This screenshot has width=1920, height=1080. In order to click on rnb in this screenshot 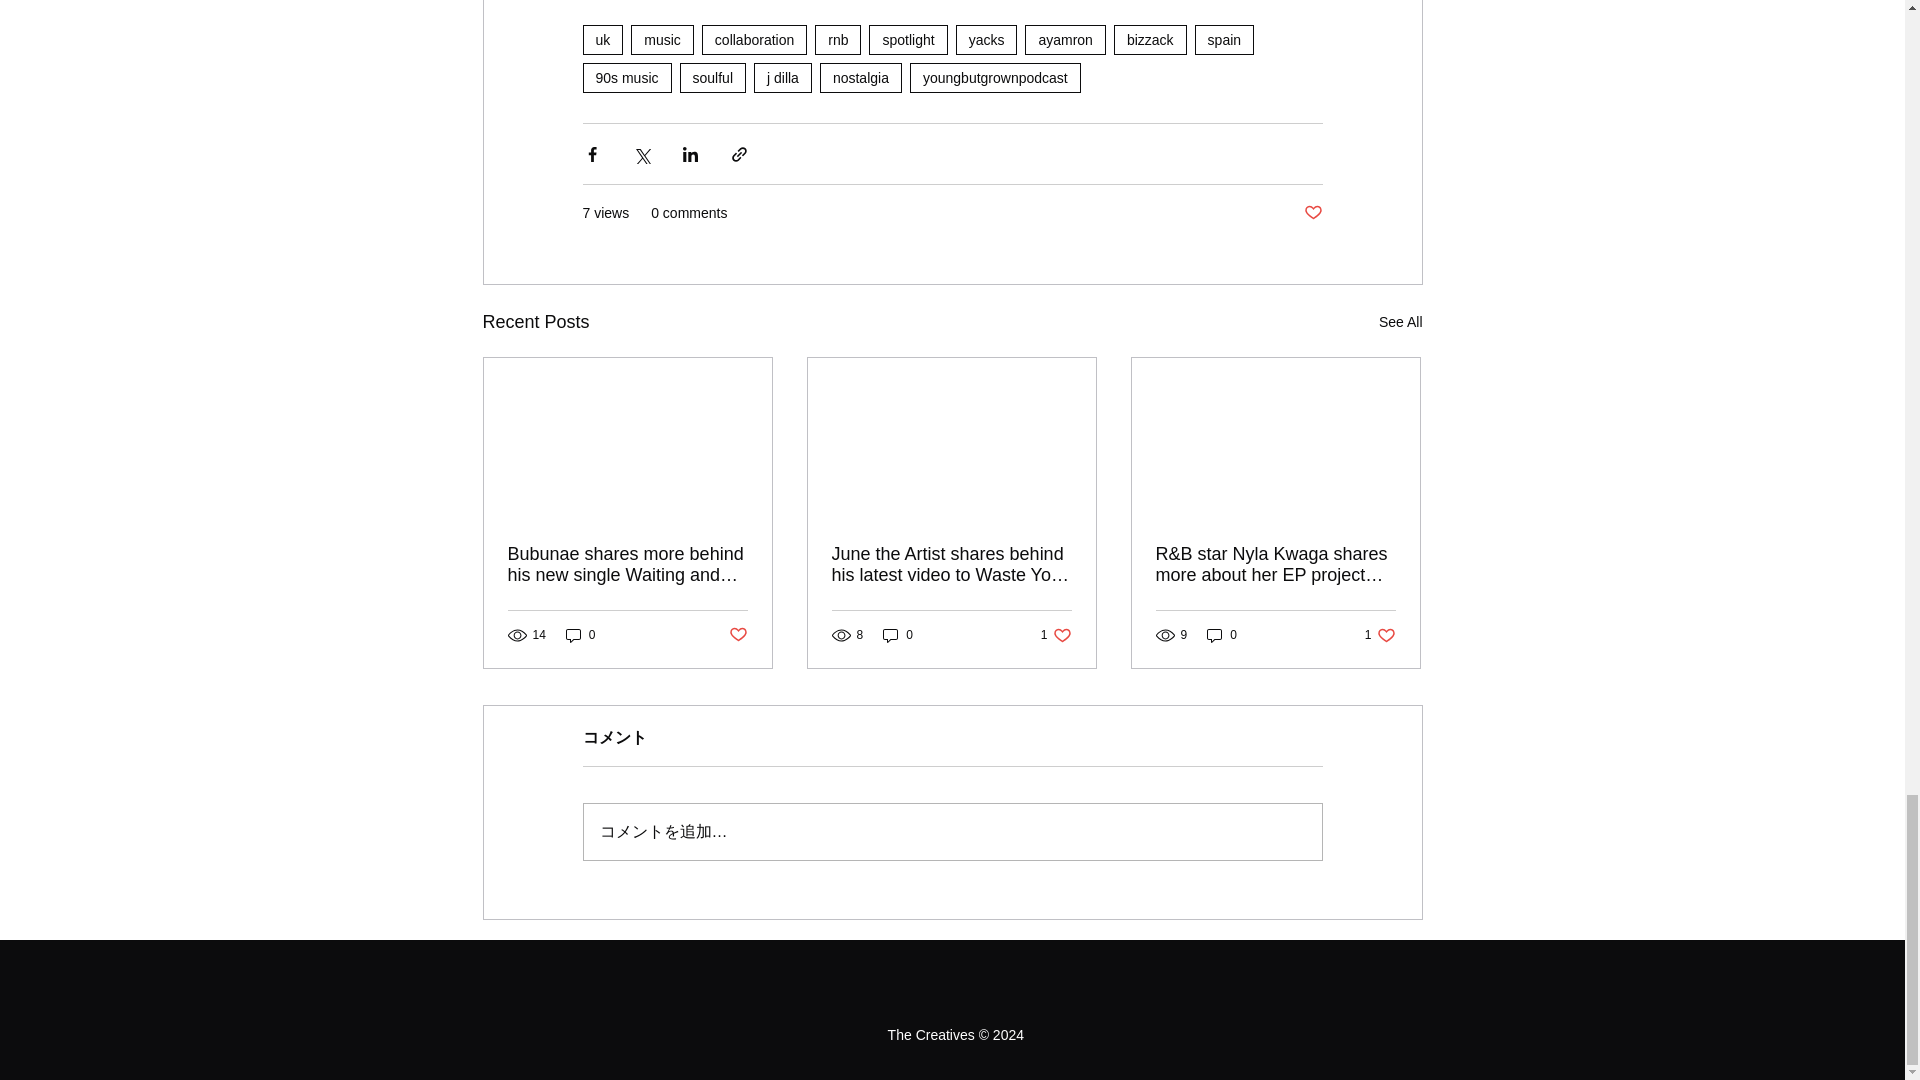, I will do `click(837, 40)`.